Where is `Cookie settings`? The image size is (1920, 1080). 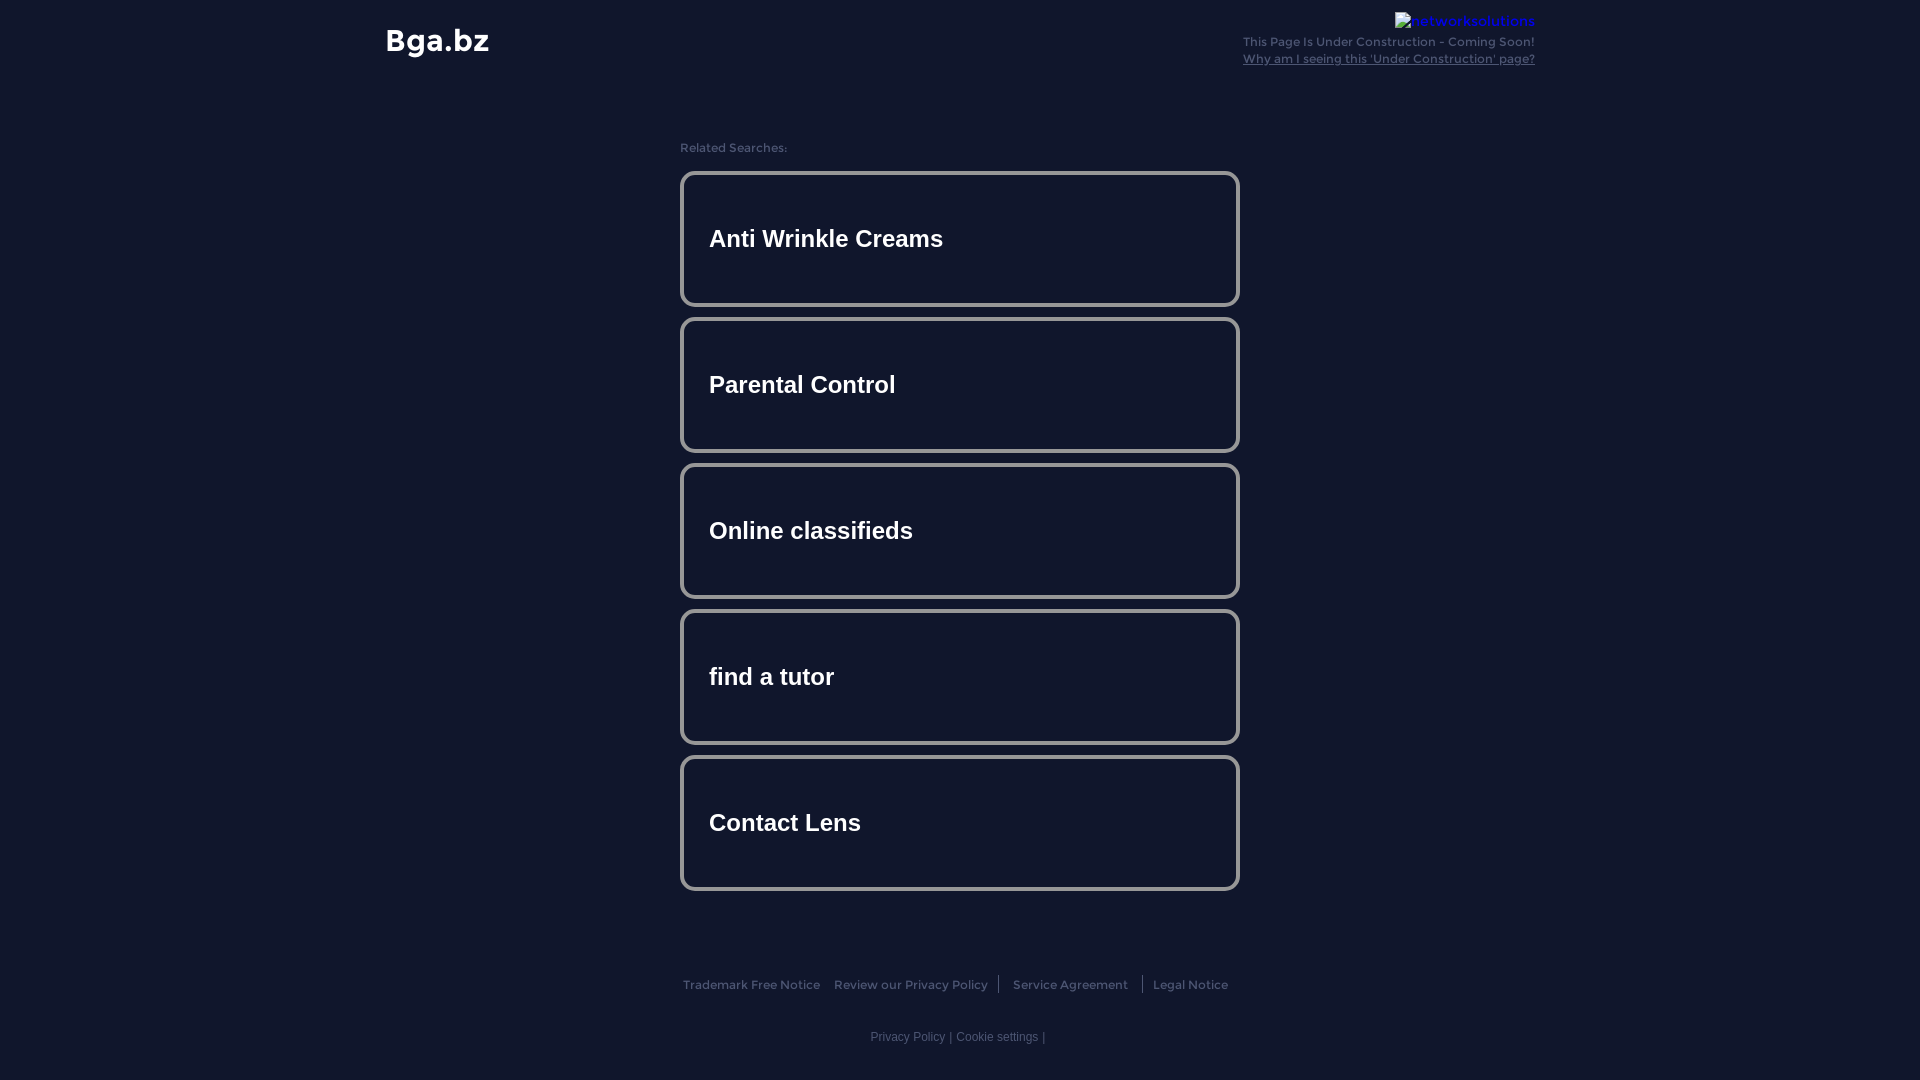
Cookie settings is located at coordinates (997, 1037).